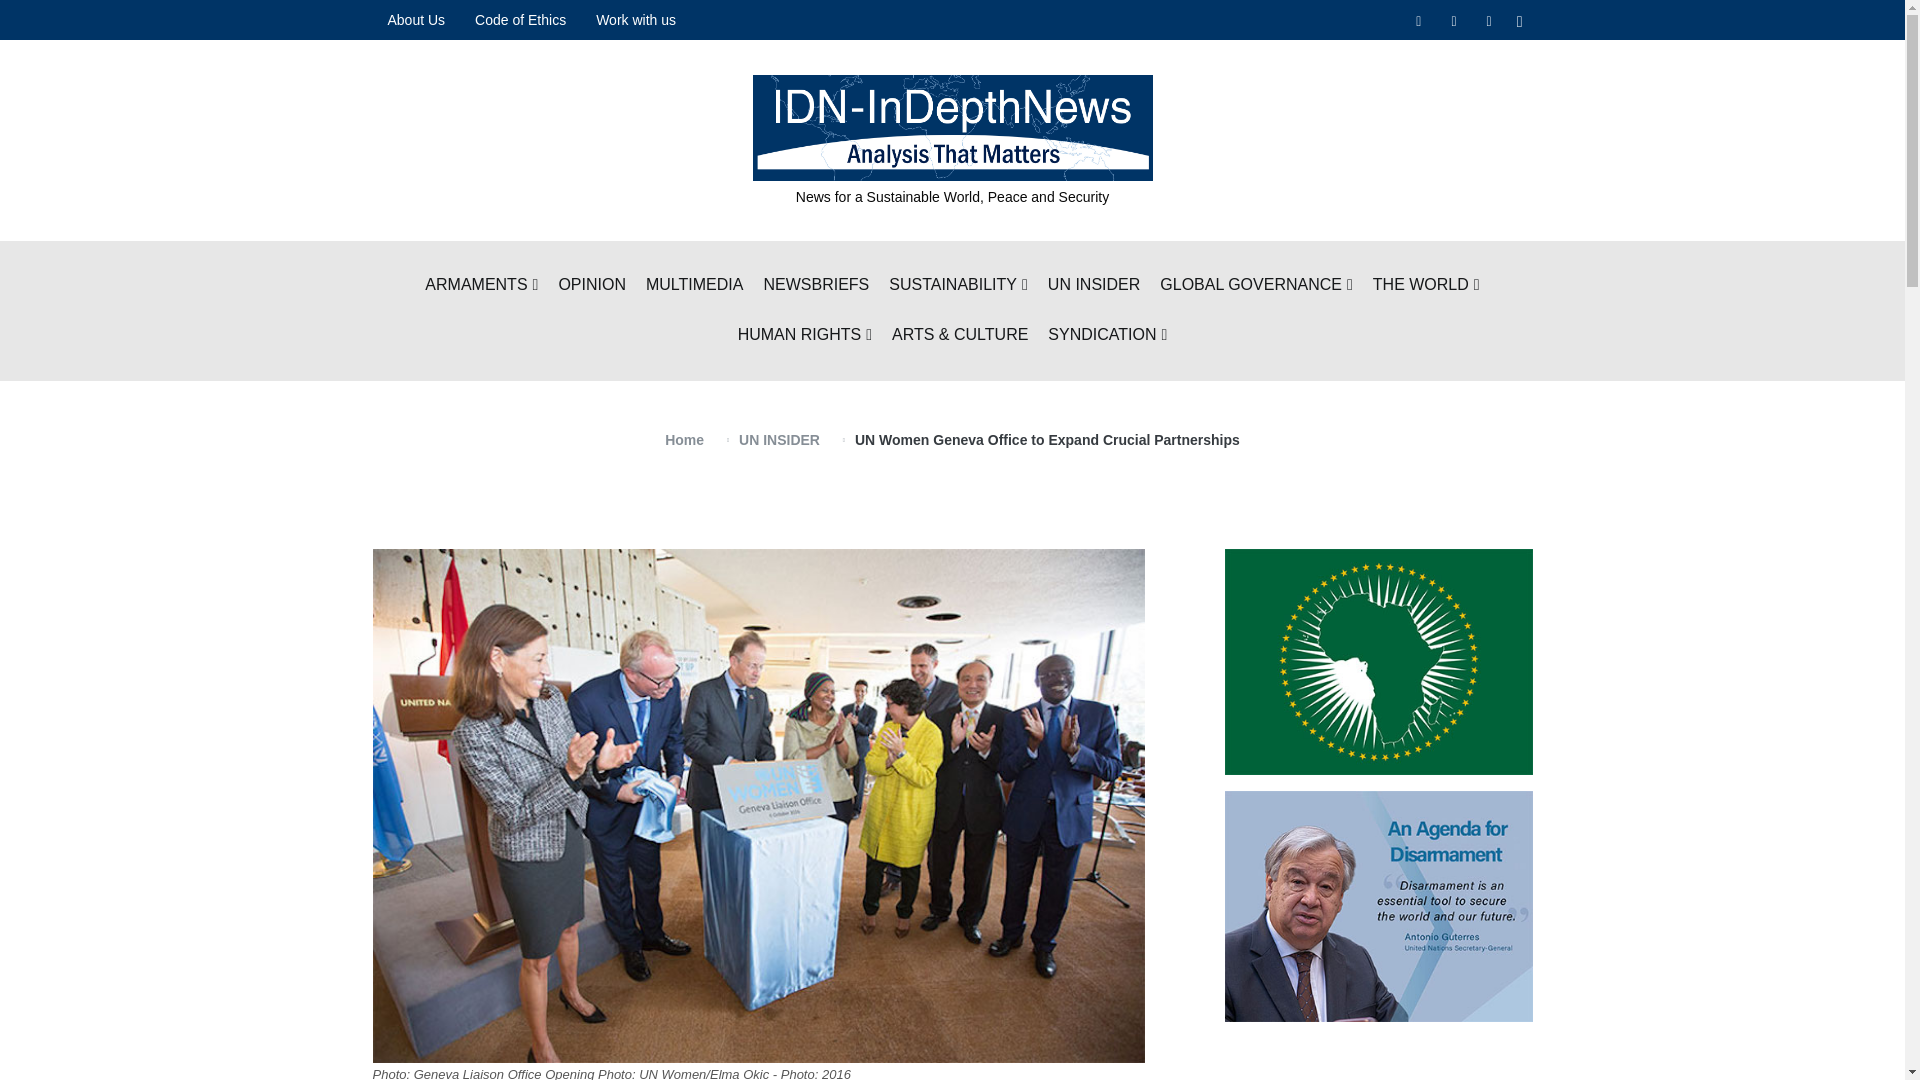 The image size is (1920, 1080). I want to click on LinkedIn, so click(1490, 20).